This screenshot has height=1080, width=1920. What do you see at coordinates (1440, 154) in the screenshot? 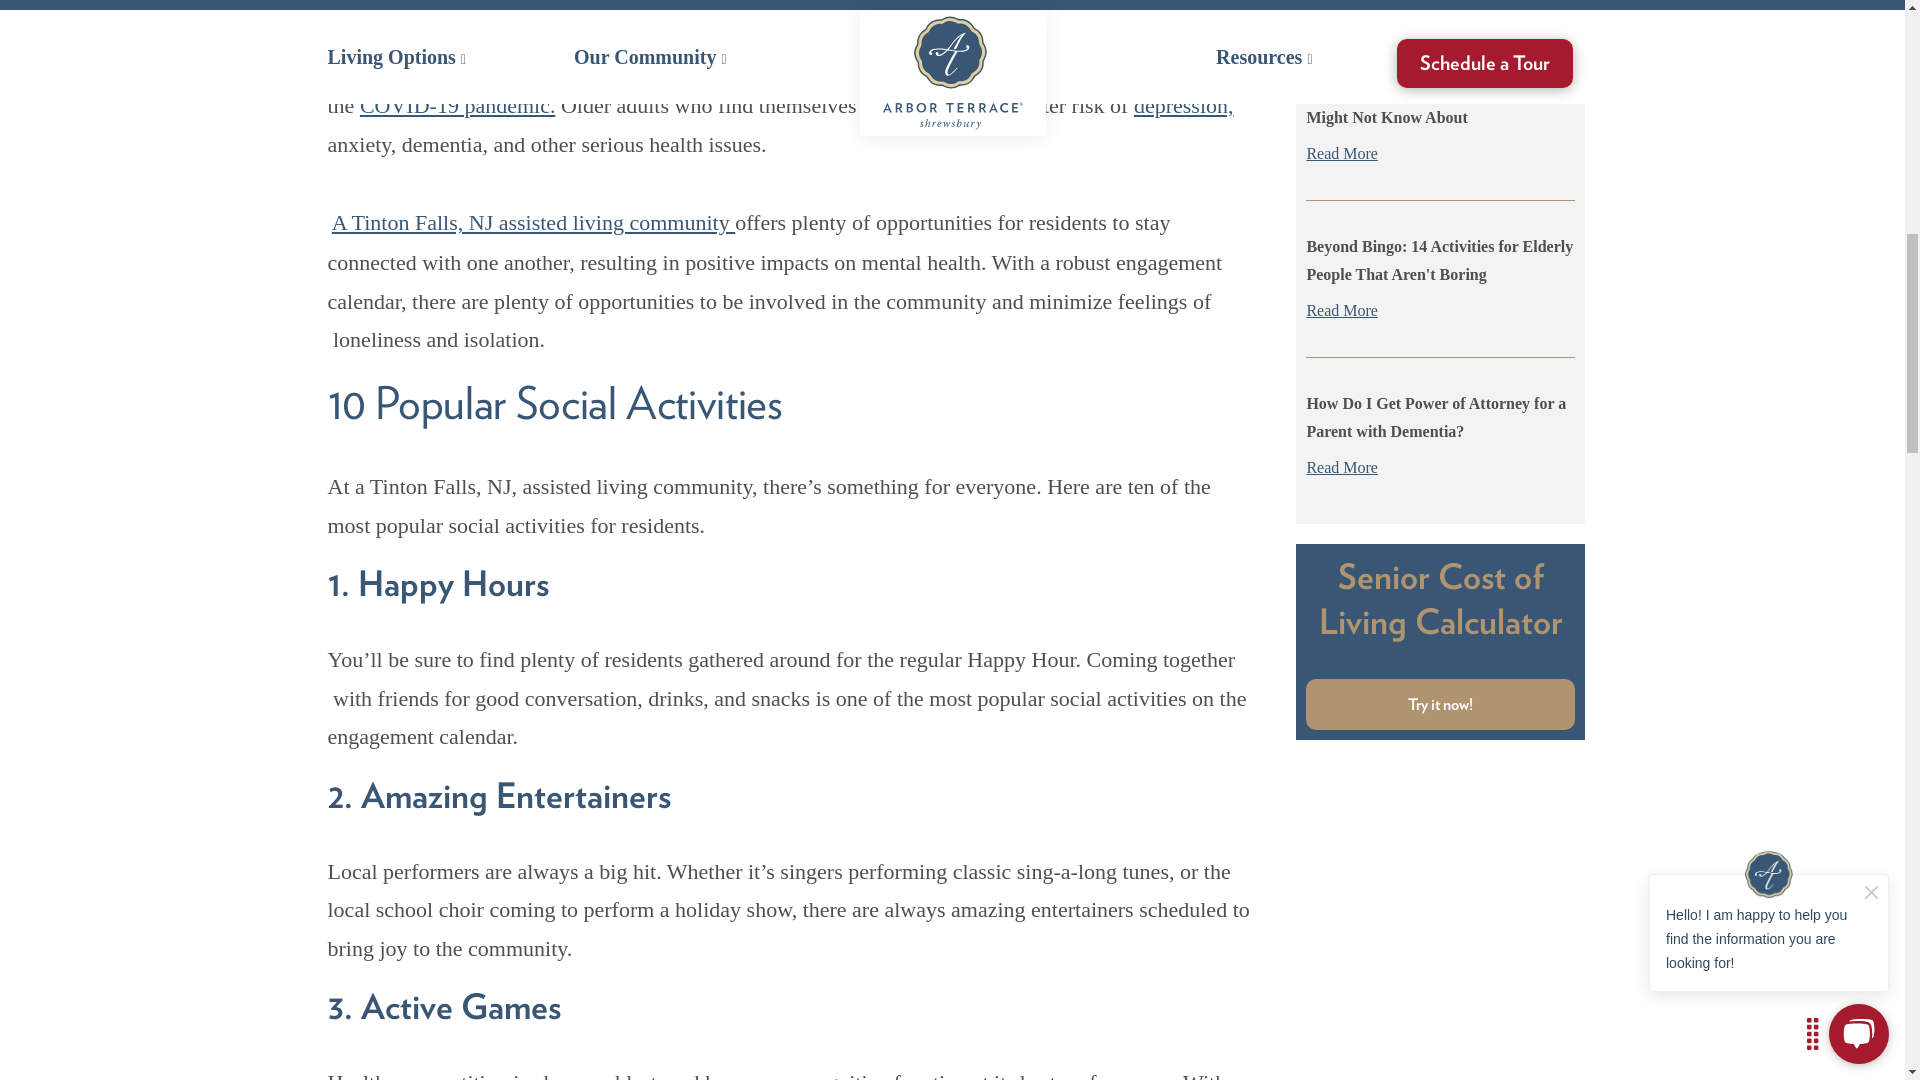
I see `Read More` at bounding box center [1440, 154].